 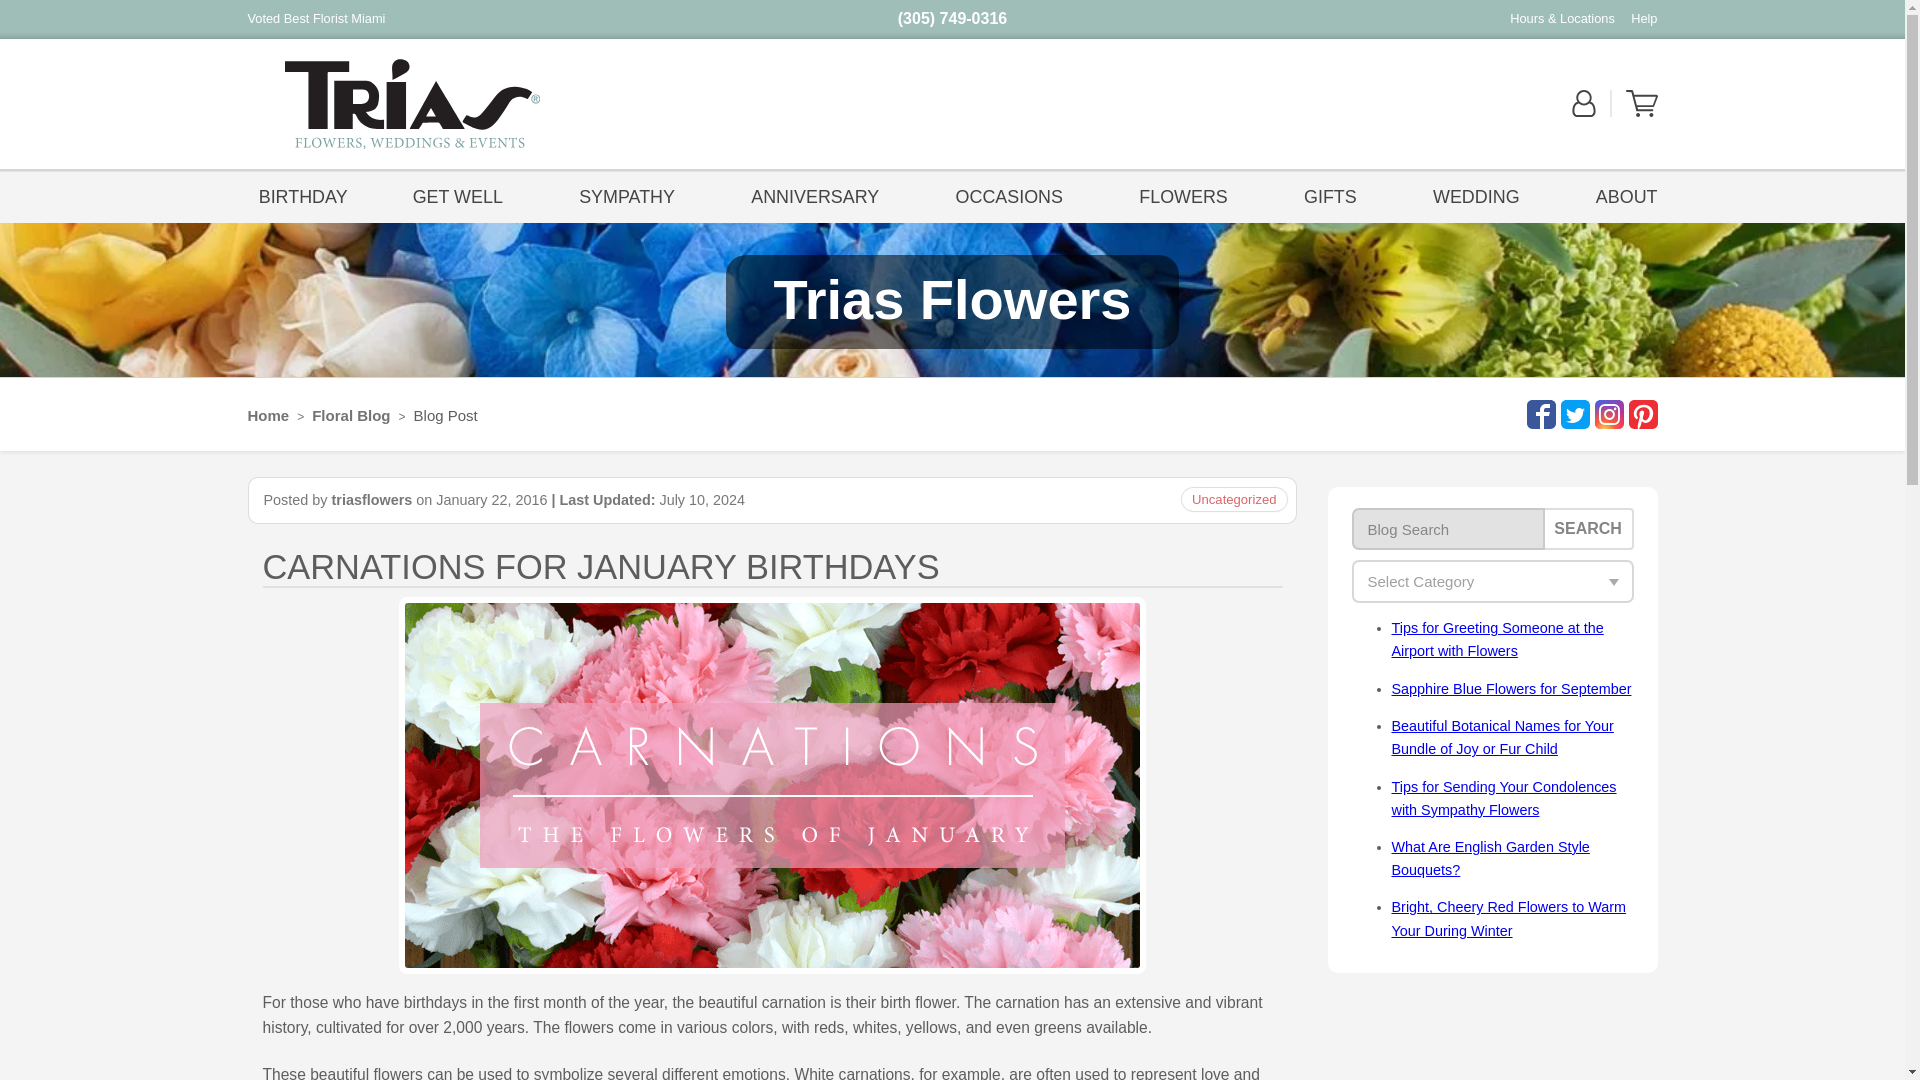 What do you see at coordinates (1538, 414) in the screenshot?
I see `Facebook` at bounding box center [1538, 414].